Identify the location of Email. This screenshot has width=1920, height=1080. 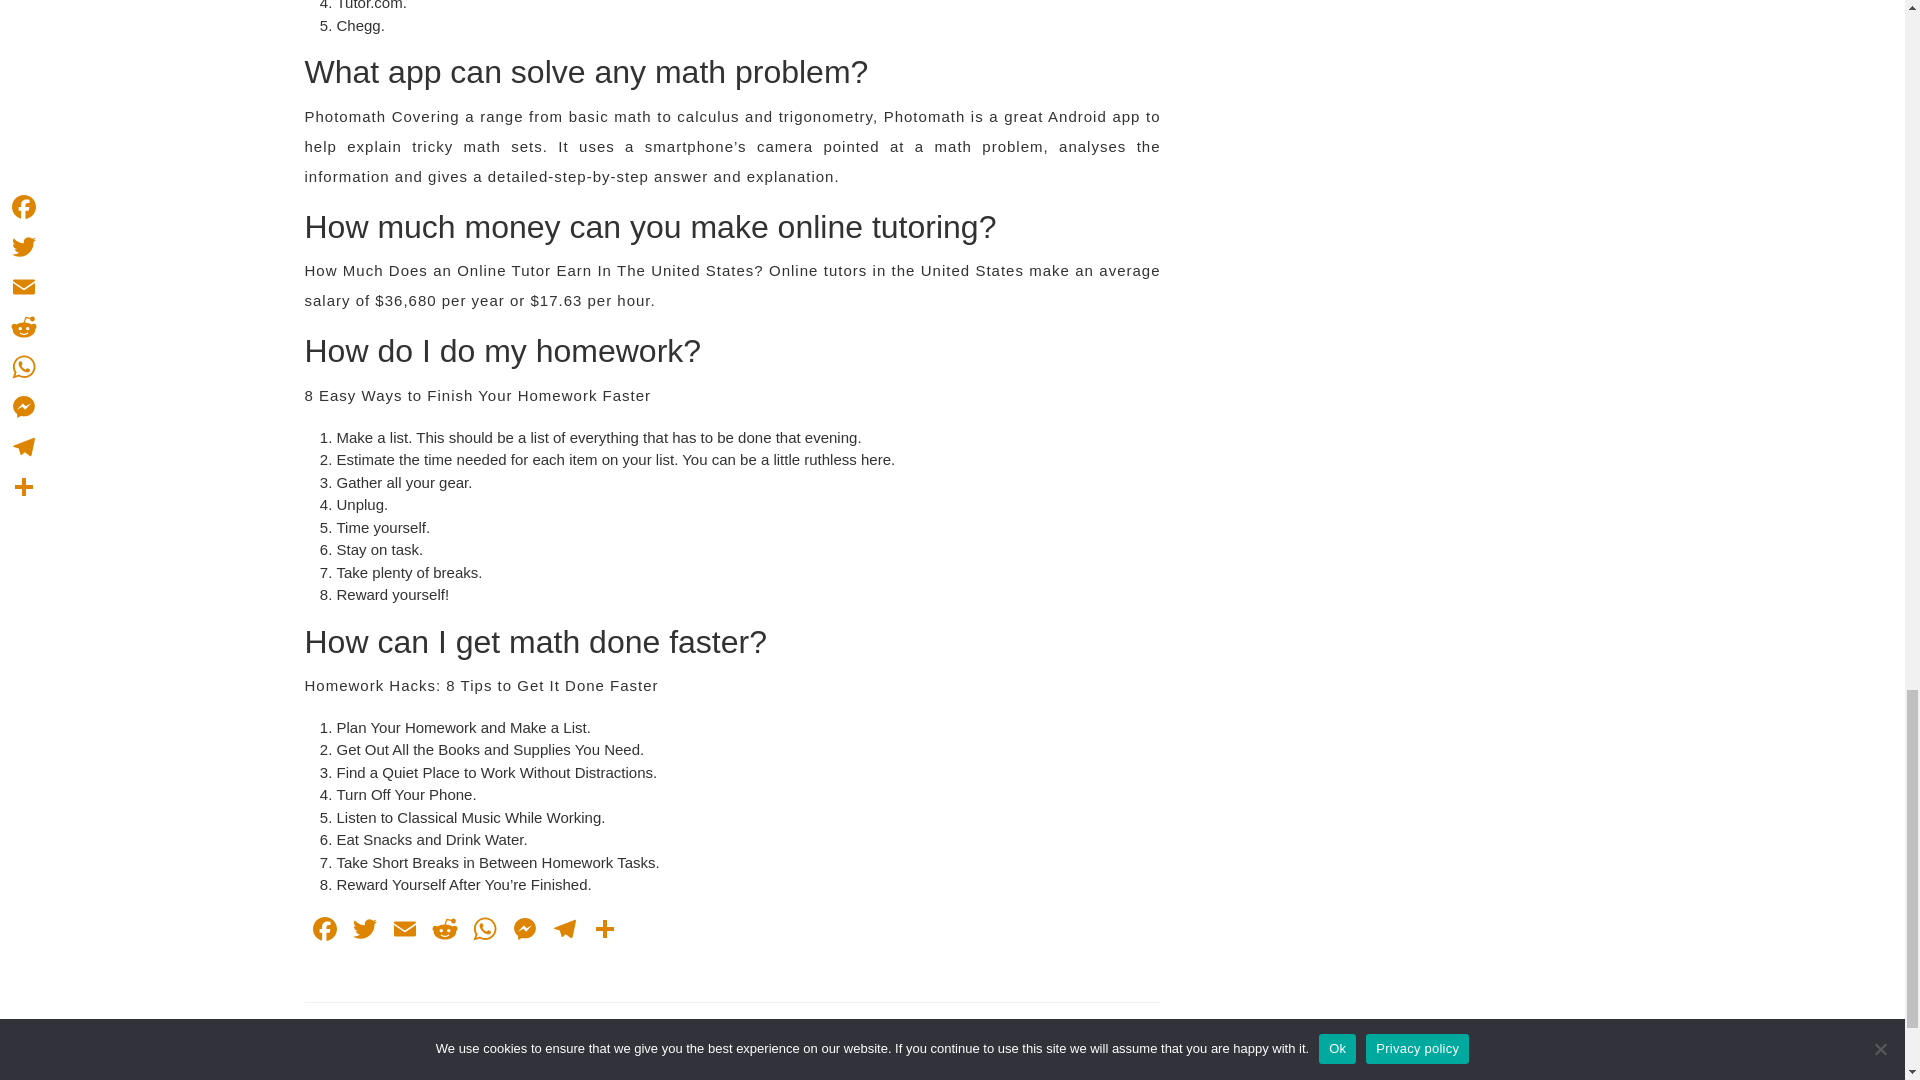
(945, 1022).